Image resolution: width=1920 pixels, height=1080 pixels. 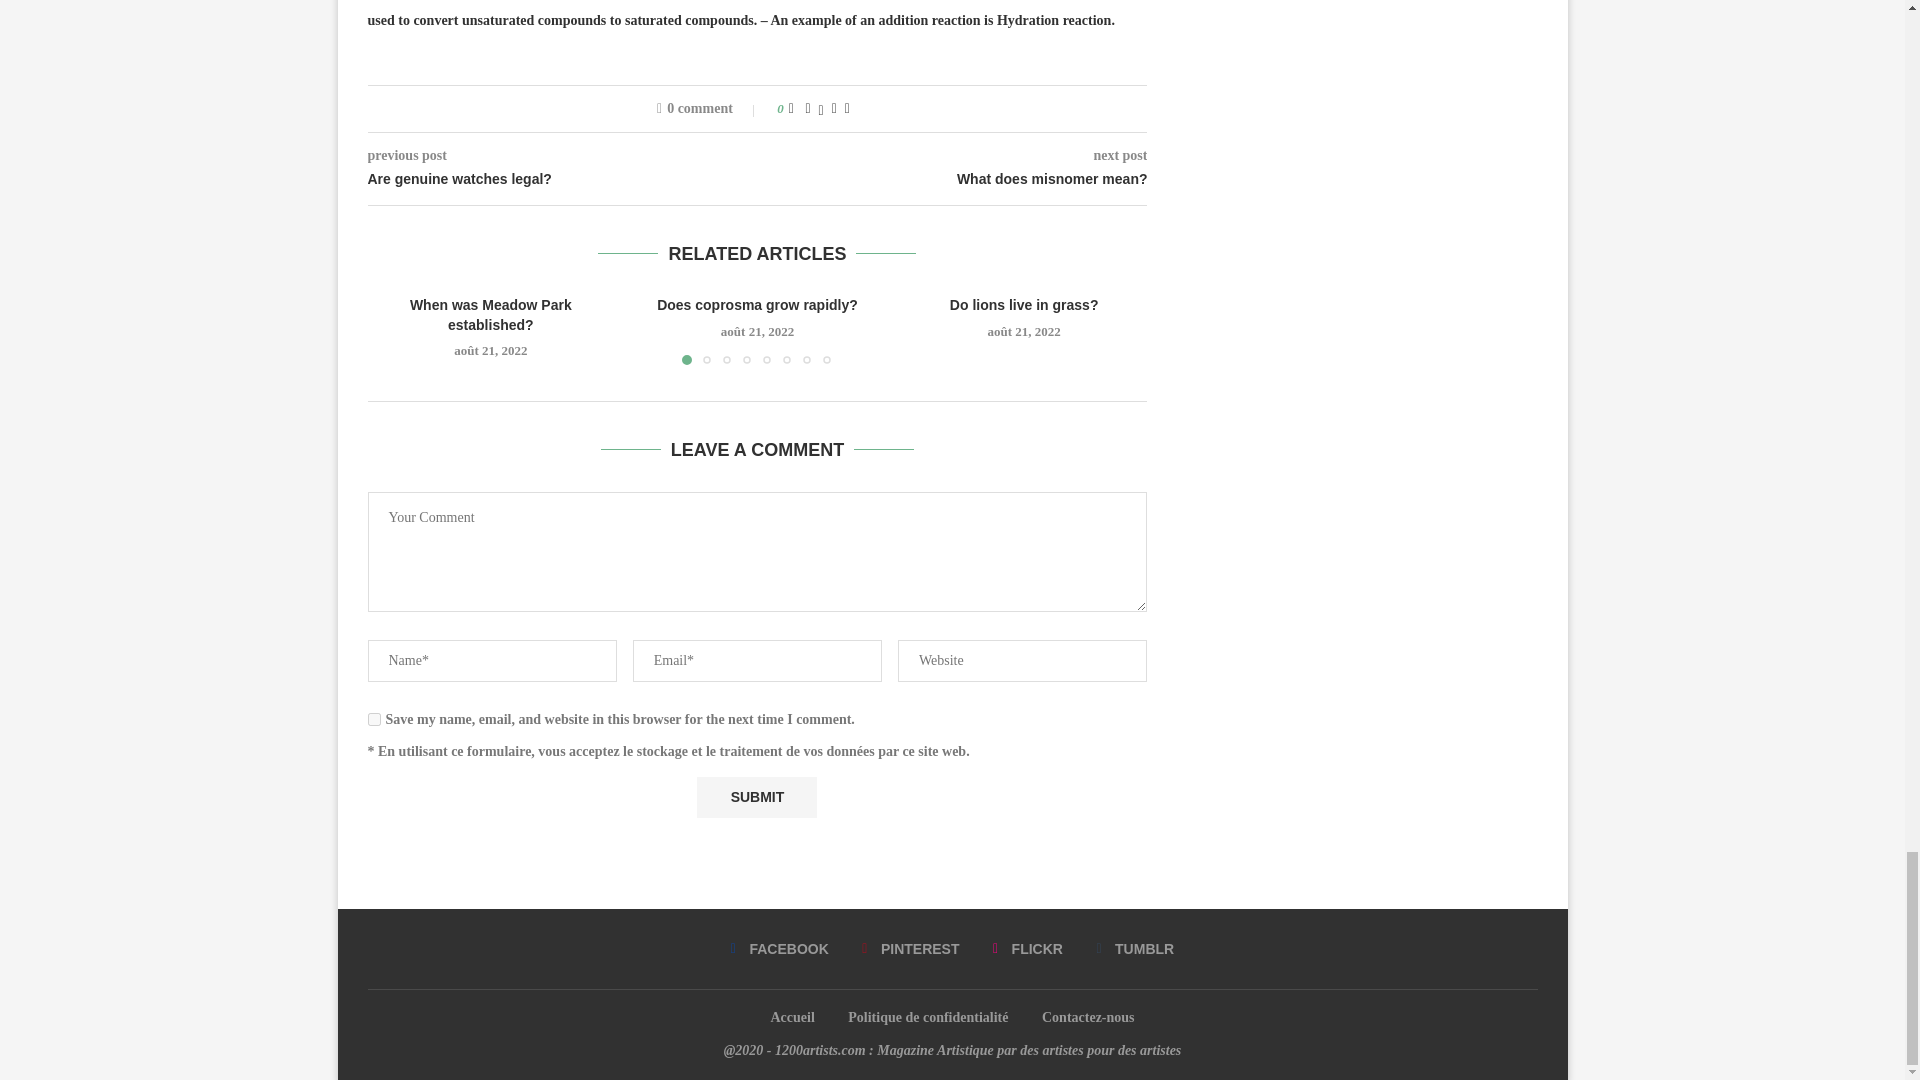 What do you see at coordinates (491, 314) in the screenshot?
I see `When was Meadow Park established?` at bounding box center [491, 314].